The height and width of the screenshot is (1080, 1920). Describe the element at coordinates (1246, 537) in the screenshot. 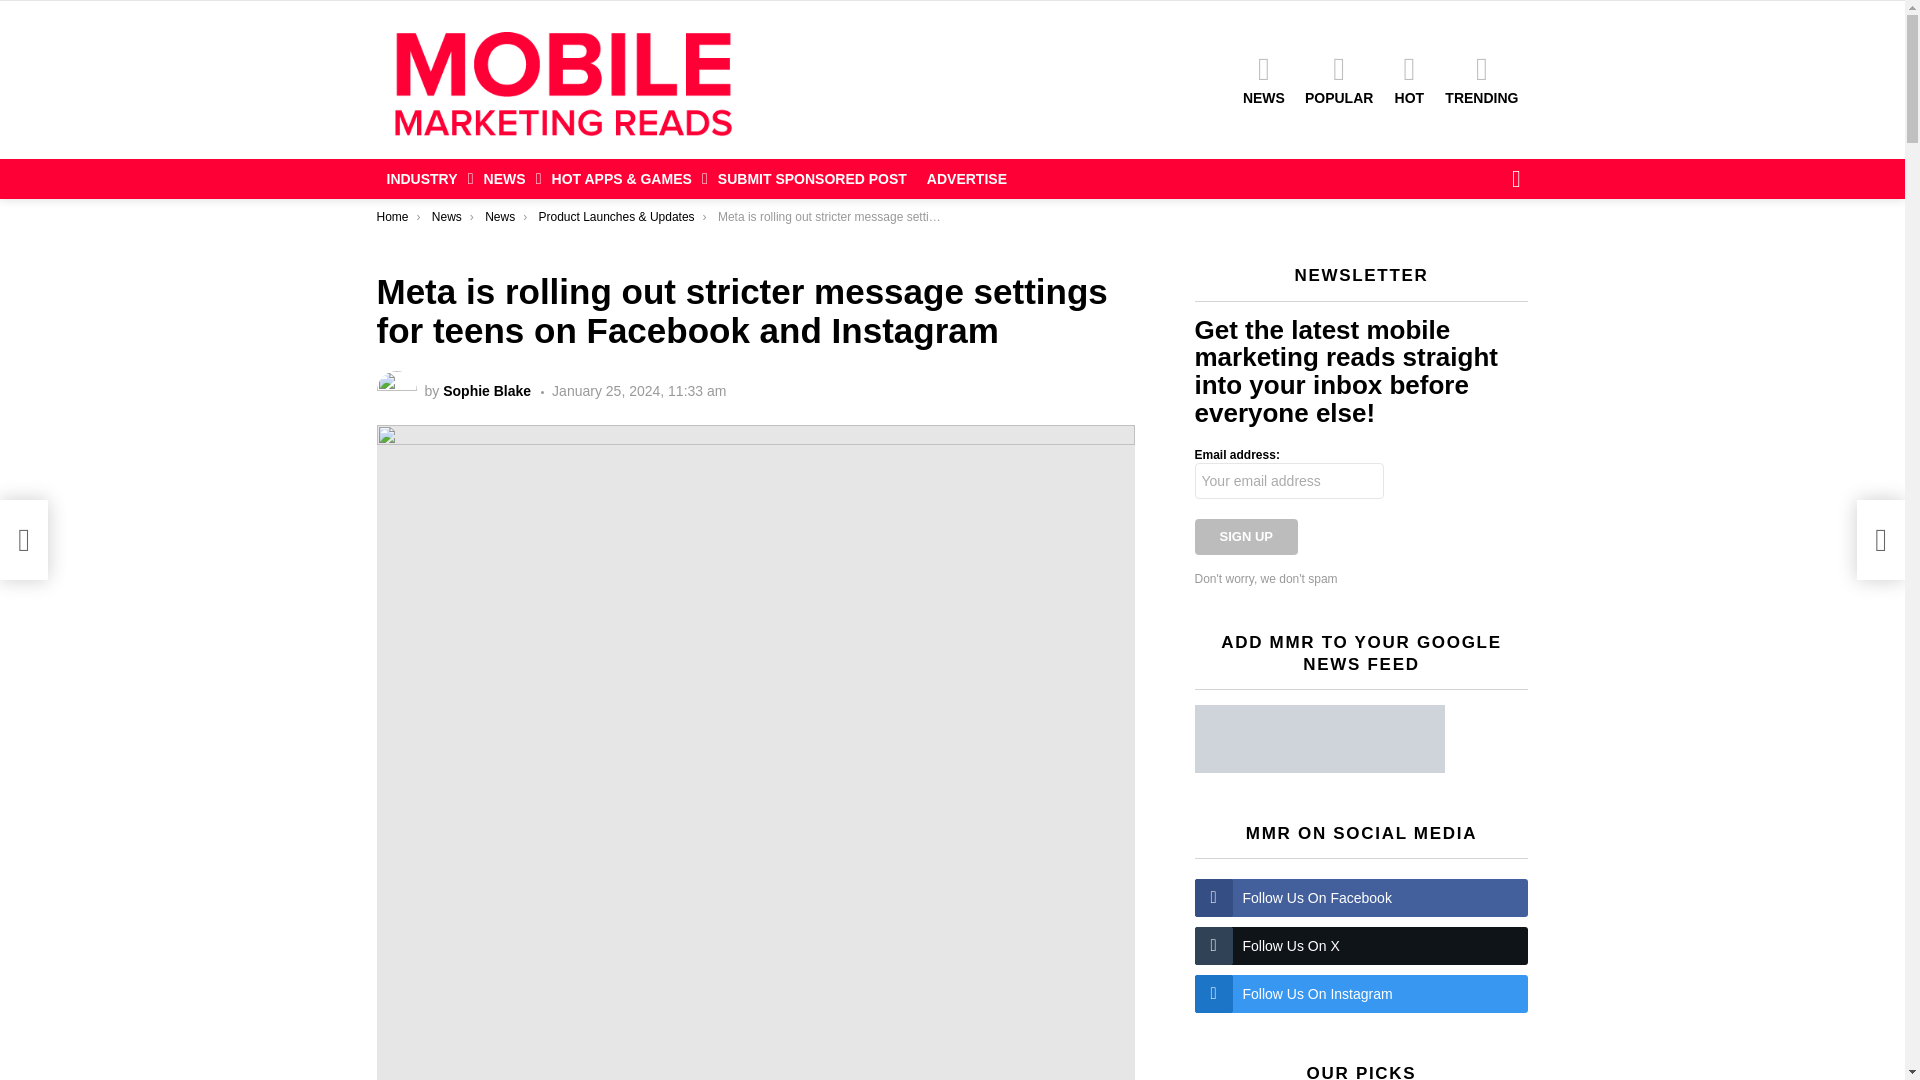

I see `Sign up` at that location.